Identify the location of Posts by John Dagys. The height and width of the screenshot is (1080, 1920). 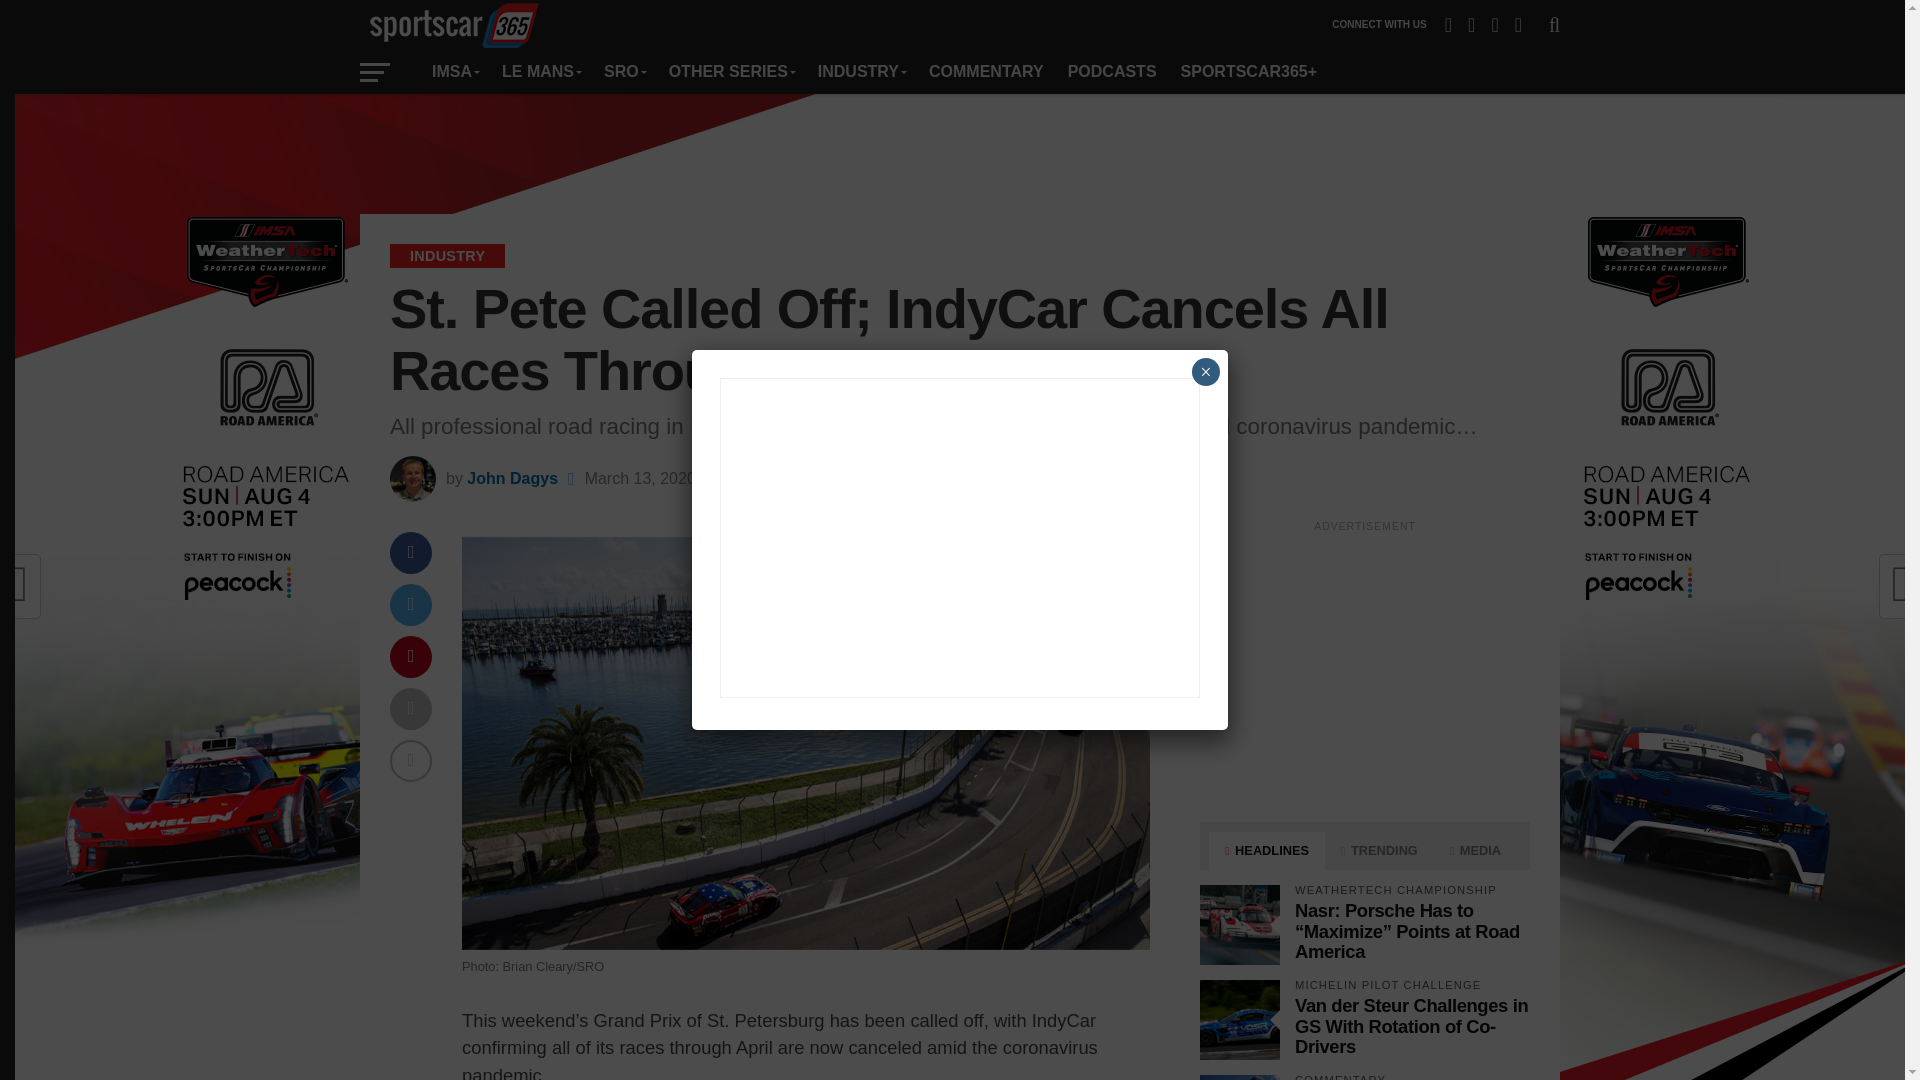
(512, 478).